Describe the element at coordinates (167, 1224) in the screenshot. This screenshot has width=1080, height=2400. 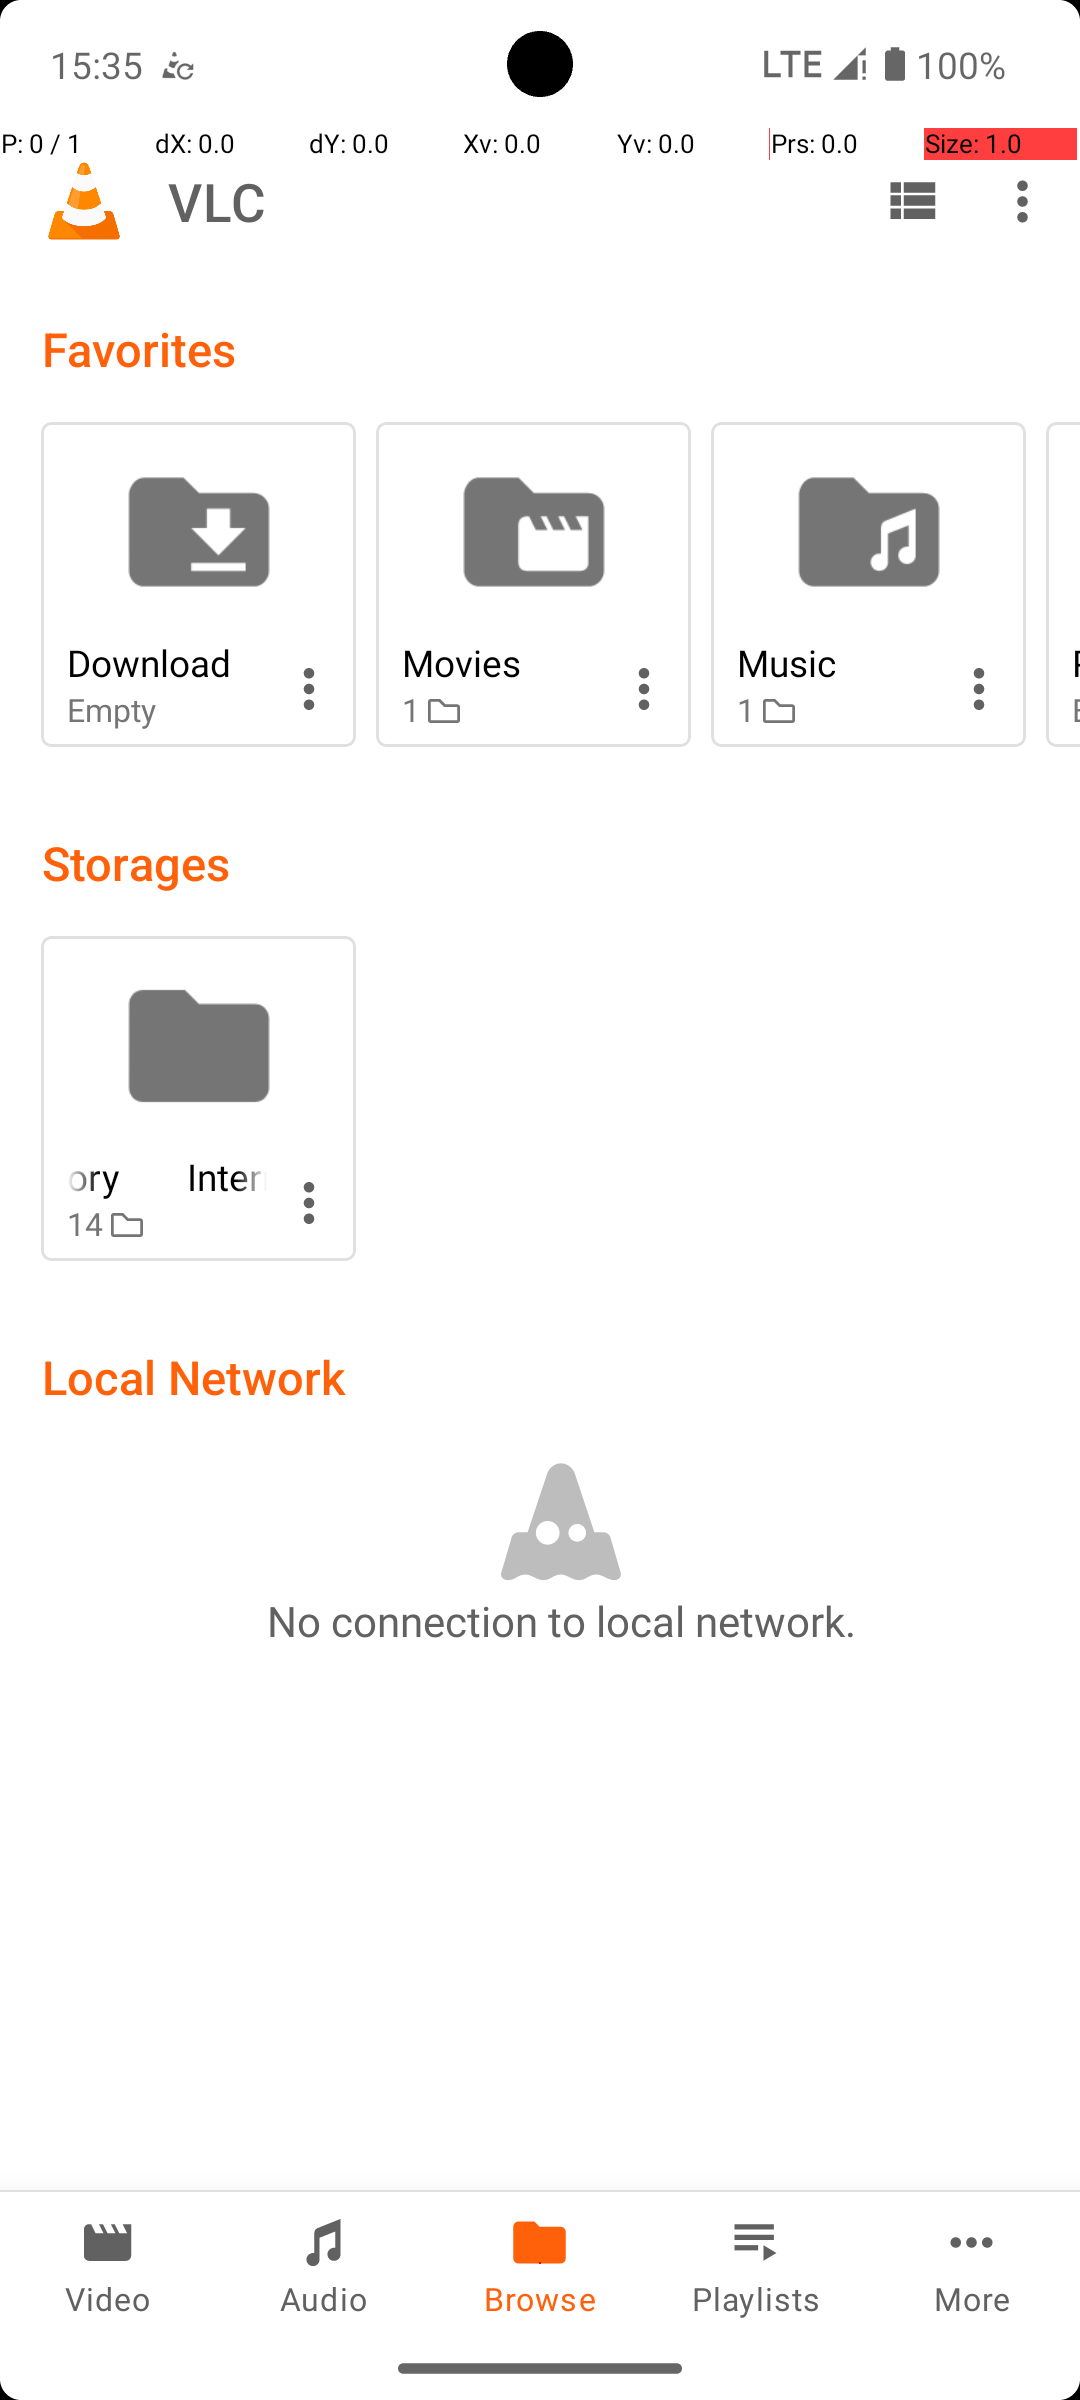
I see `14 §*§` at that location.